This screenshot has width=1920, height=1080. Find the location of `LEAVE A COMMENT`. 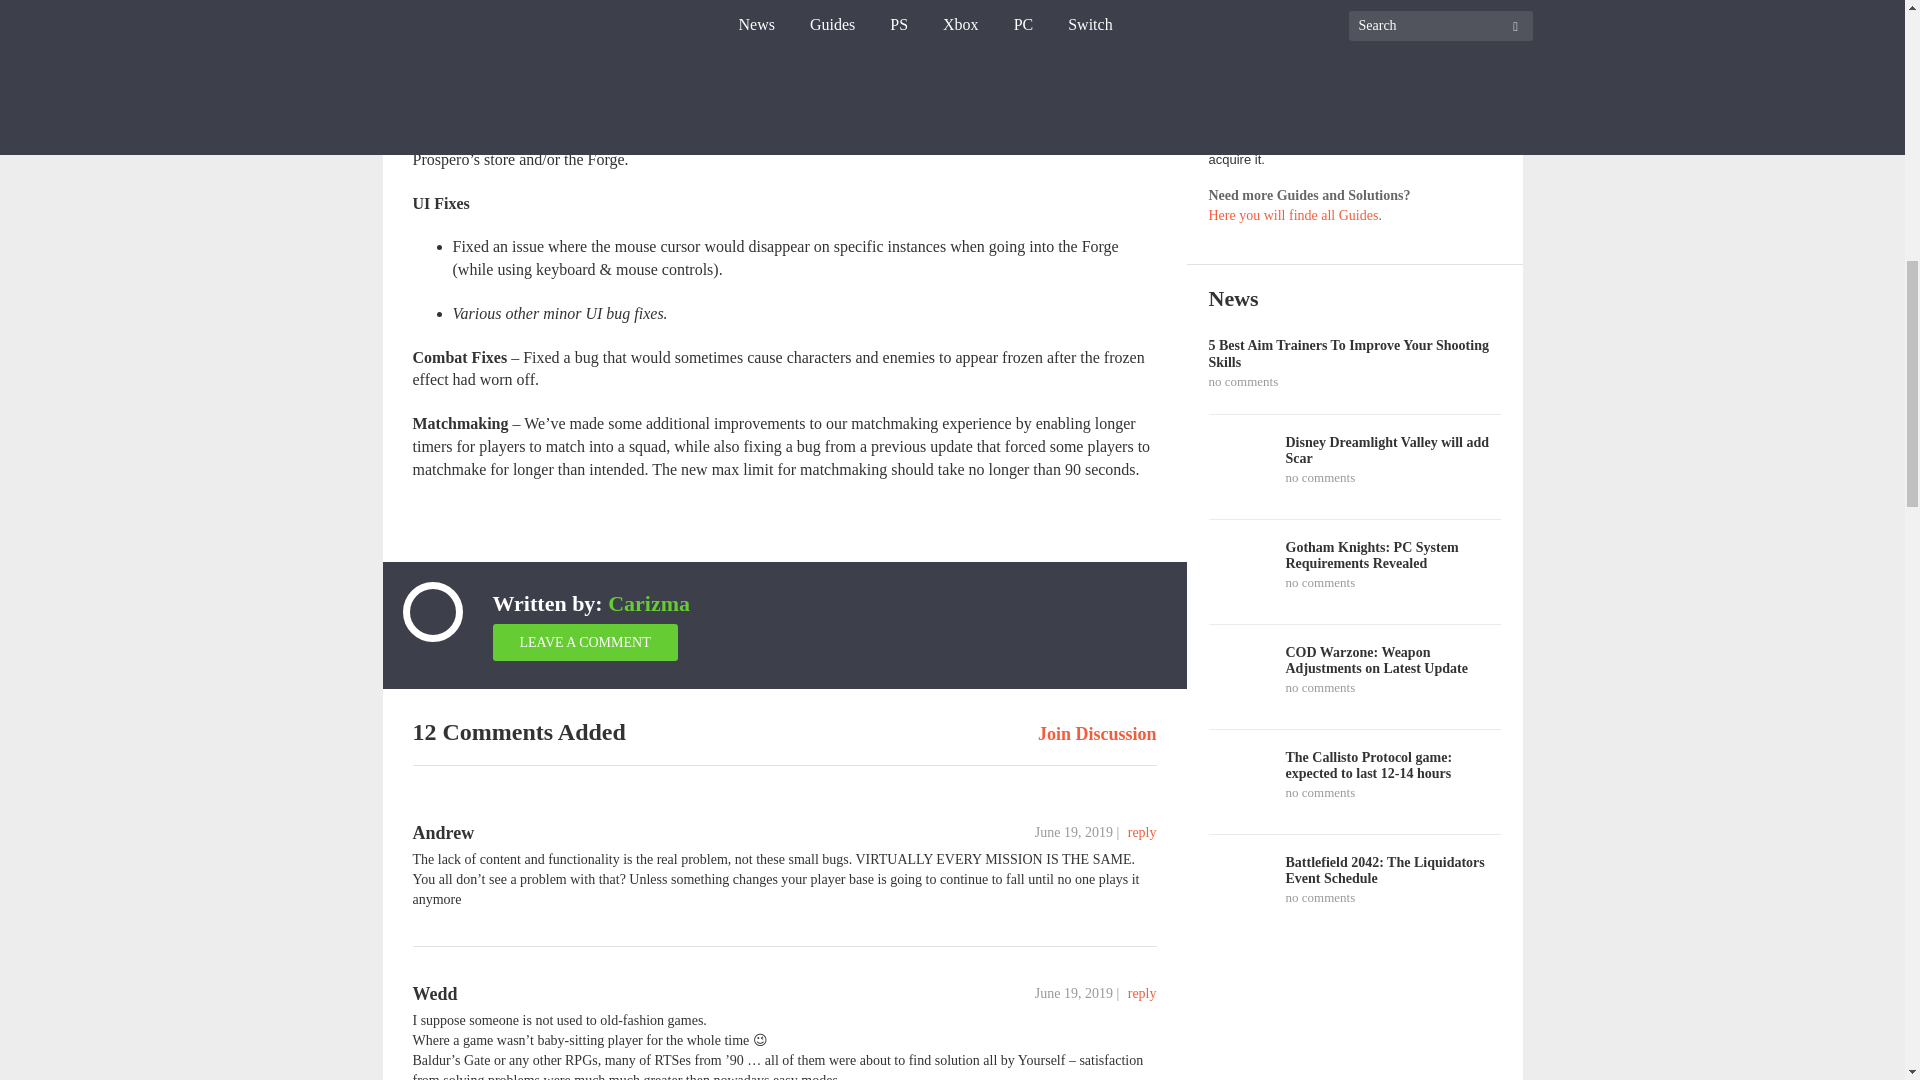

LEAVE A COMMENT is located at coordinates (584, 642).